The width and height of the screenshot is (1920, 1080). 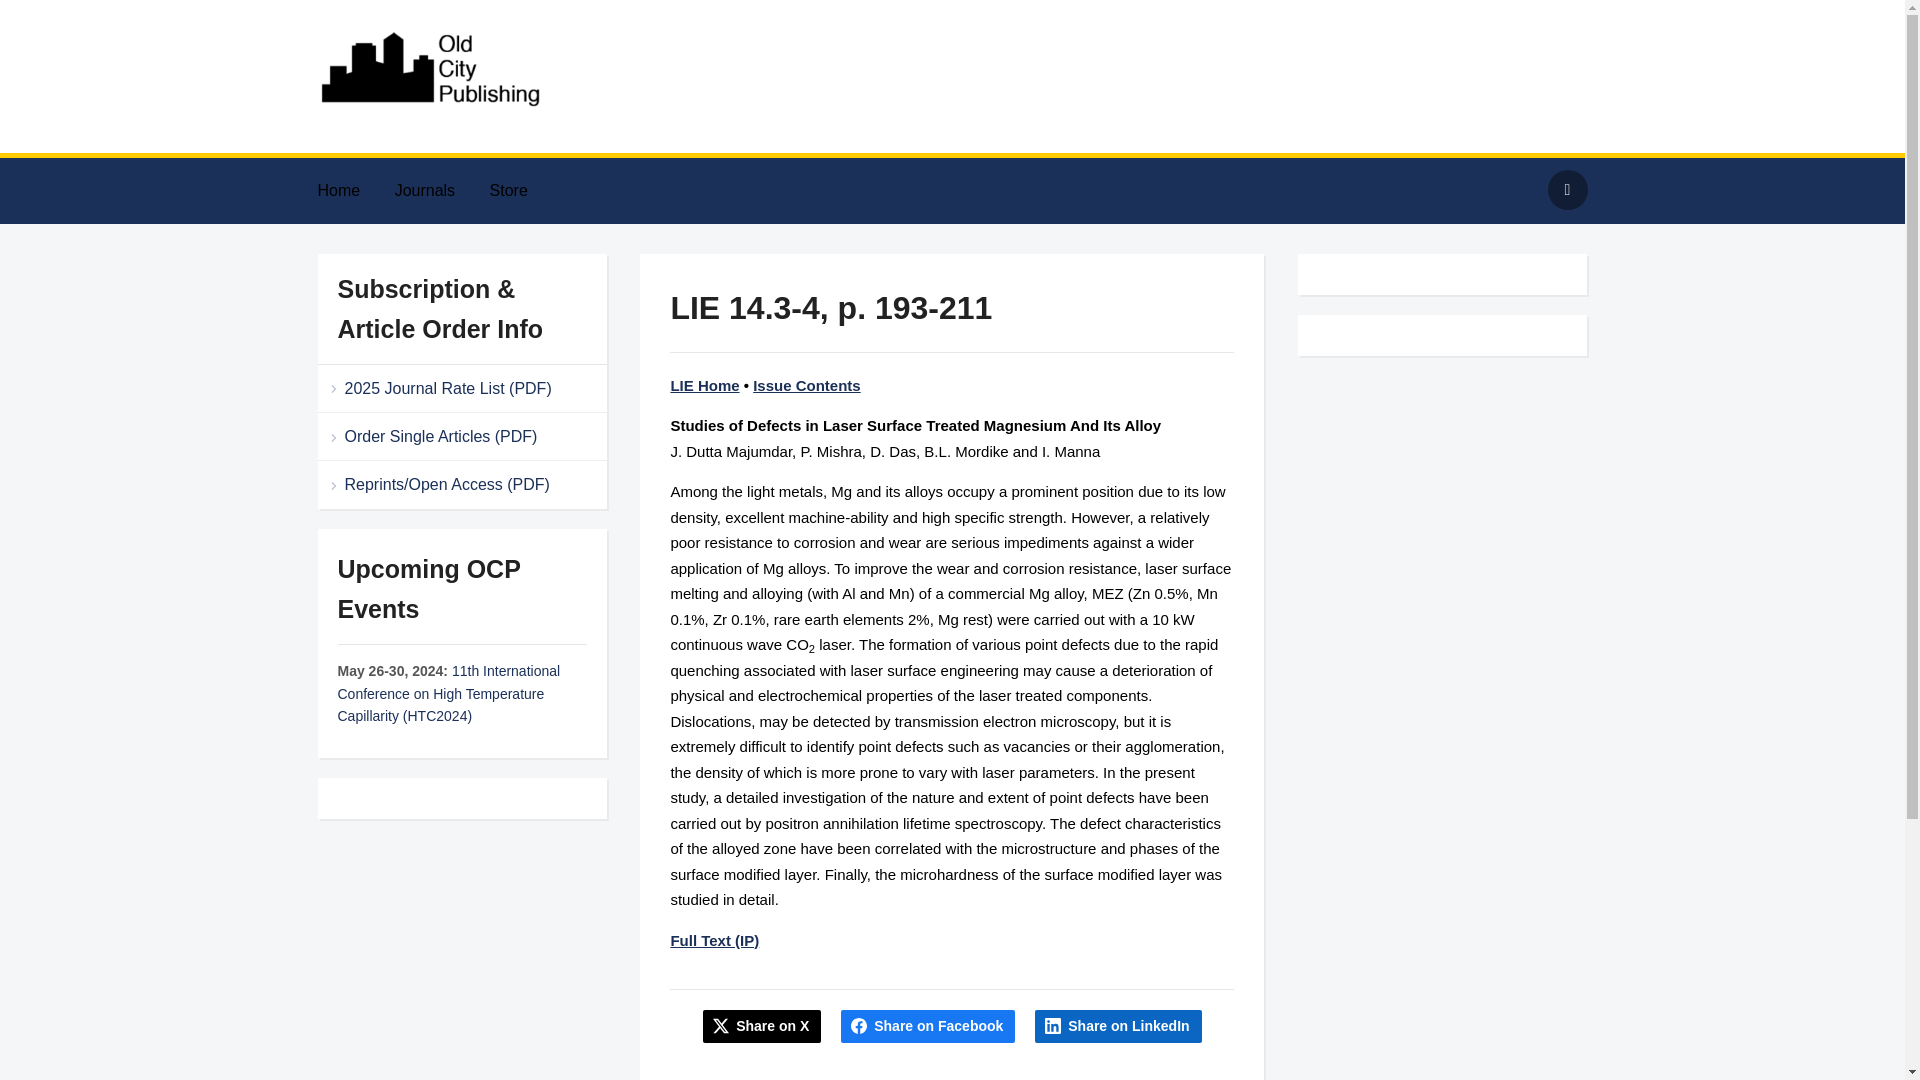 What do you see at coordinates (354, 190) in the screenshot?
I see `Home` at bounding box center [354, 190].